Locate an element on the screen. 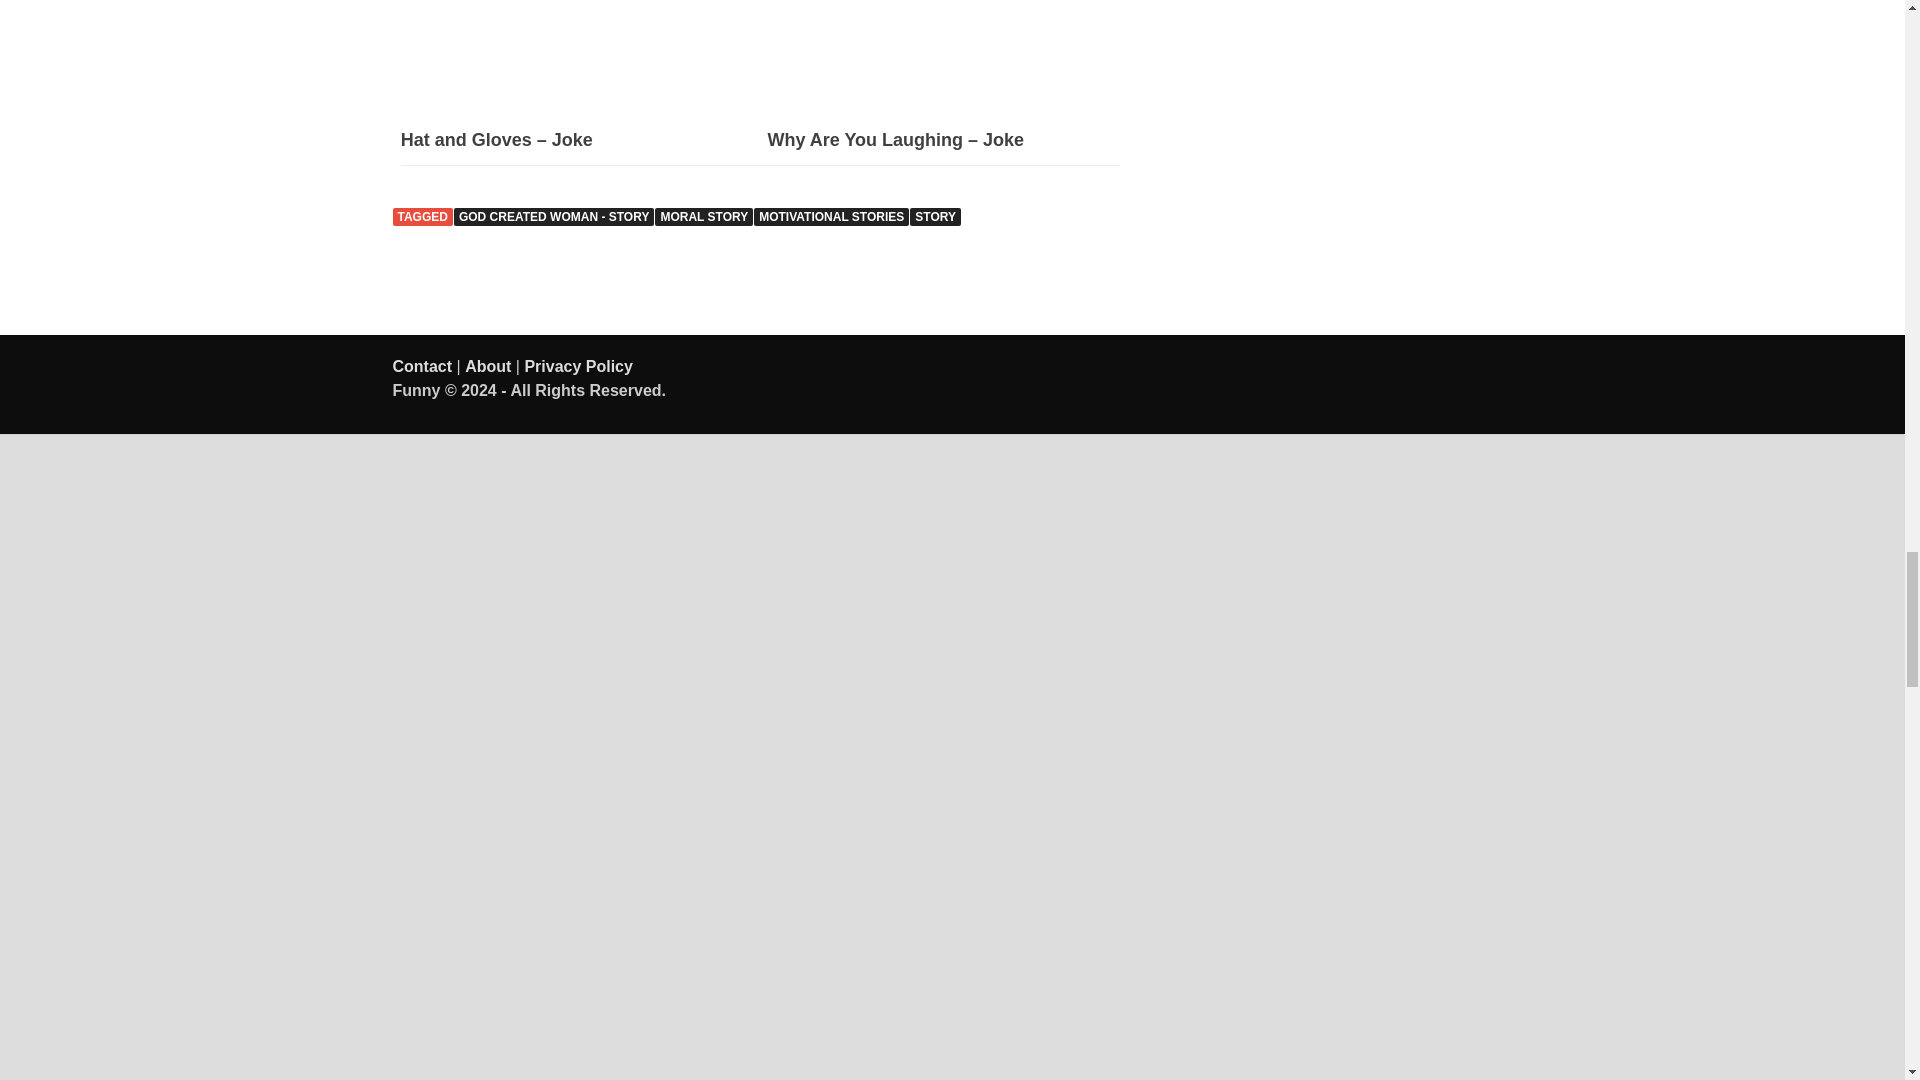  MOTIVATIONAL STORIES is located at coordinates (831, 216).